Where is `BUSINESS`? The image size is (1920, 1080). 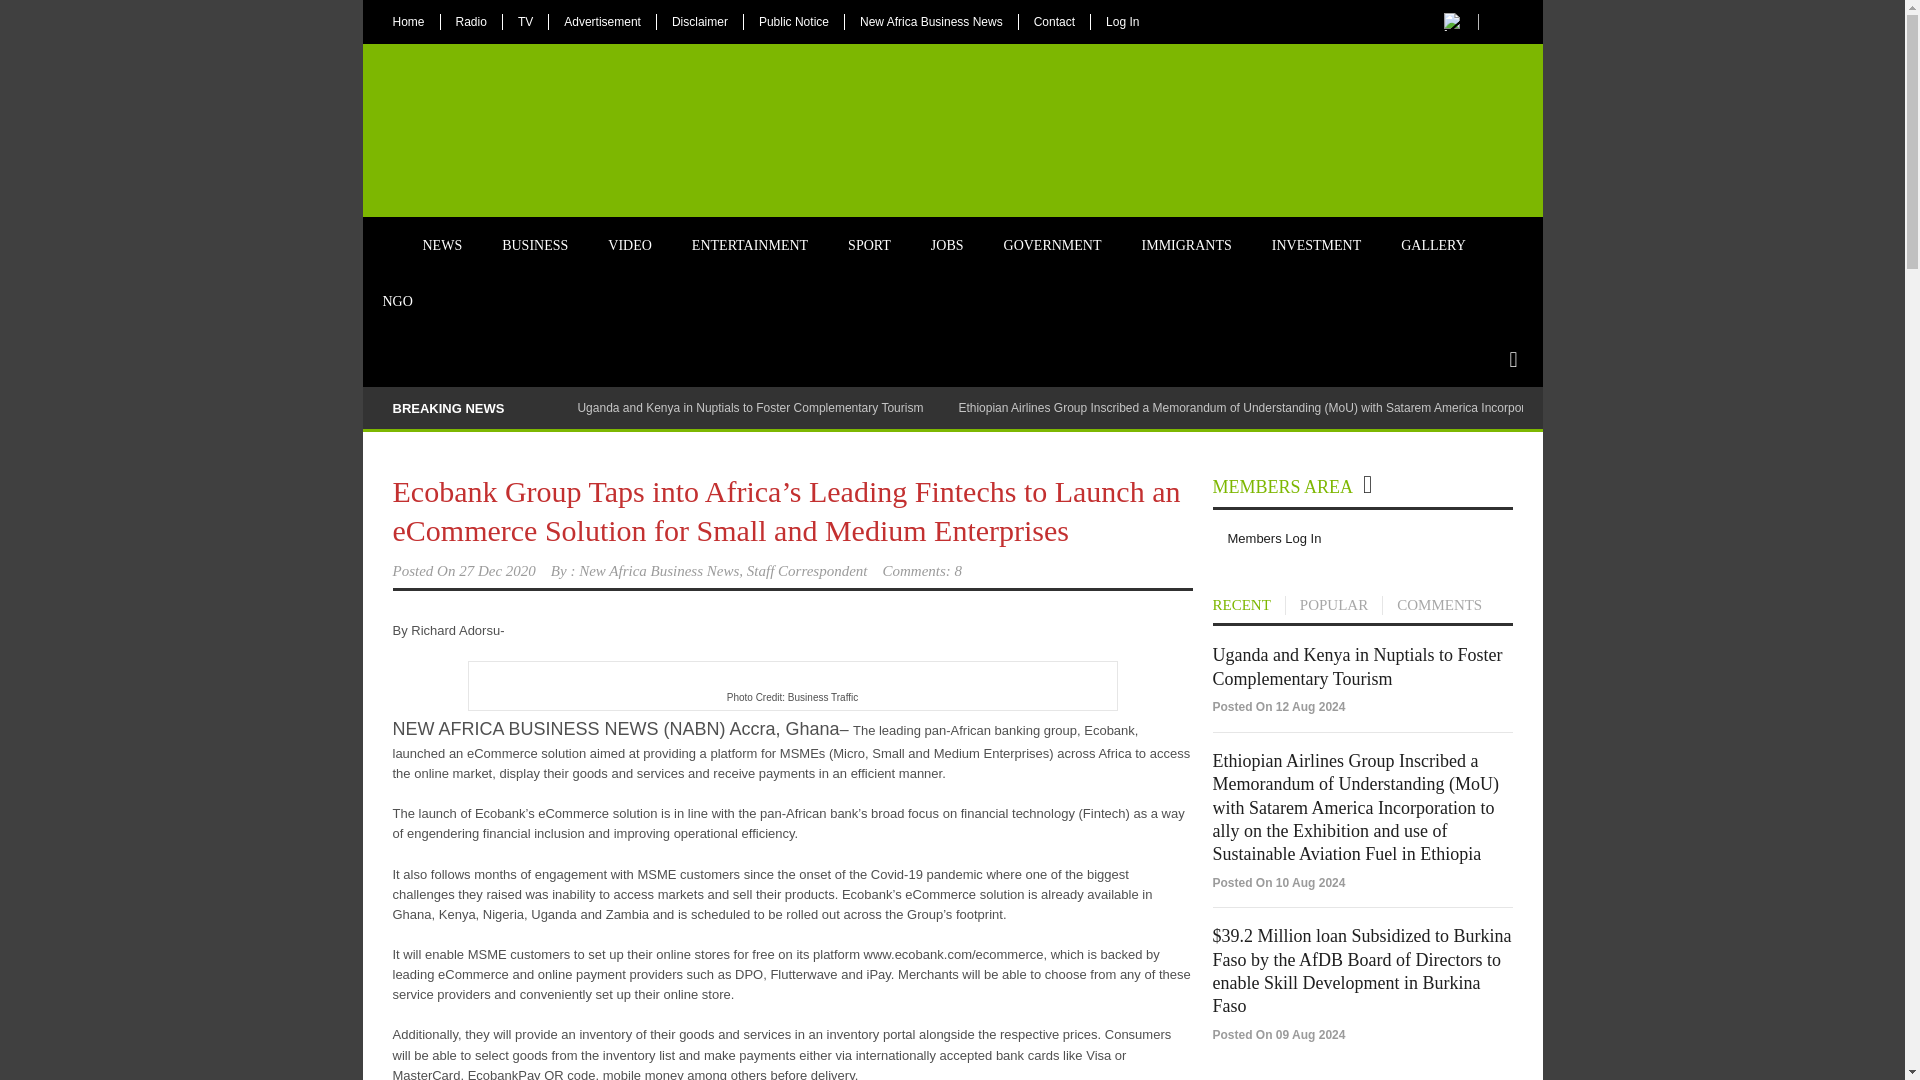
BUSINESS is located at coordinates (534, 246).